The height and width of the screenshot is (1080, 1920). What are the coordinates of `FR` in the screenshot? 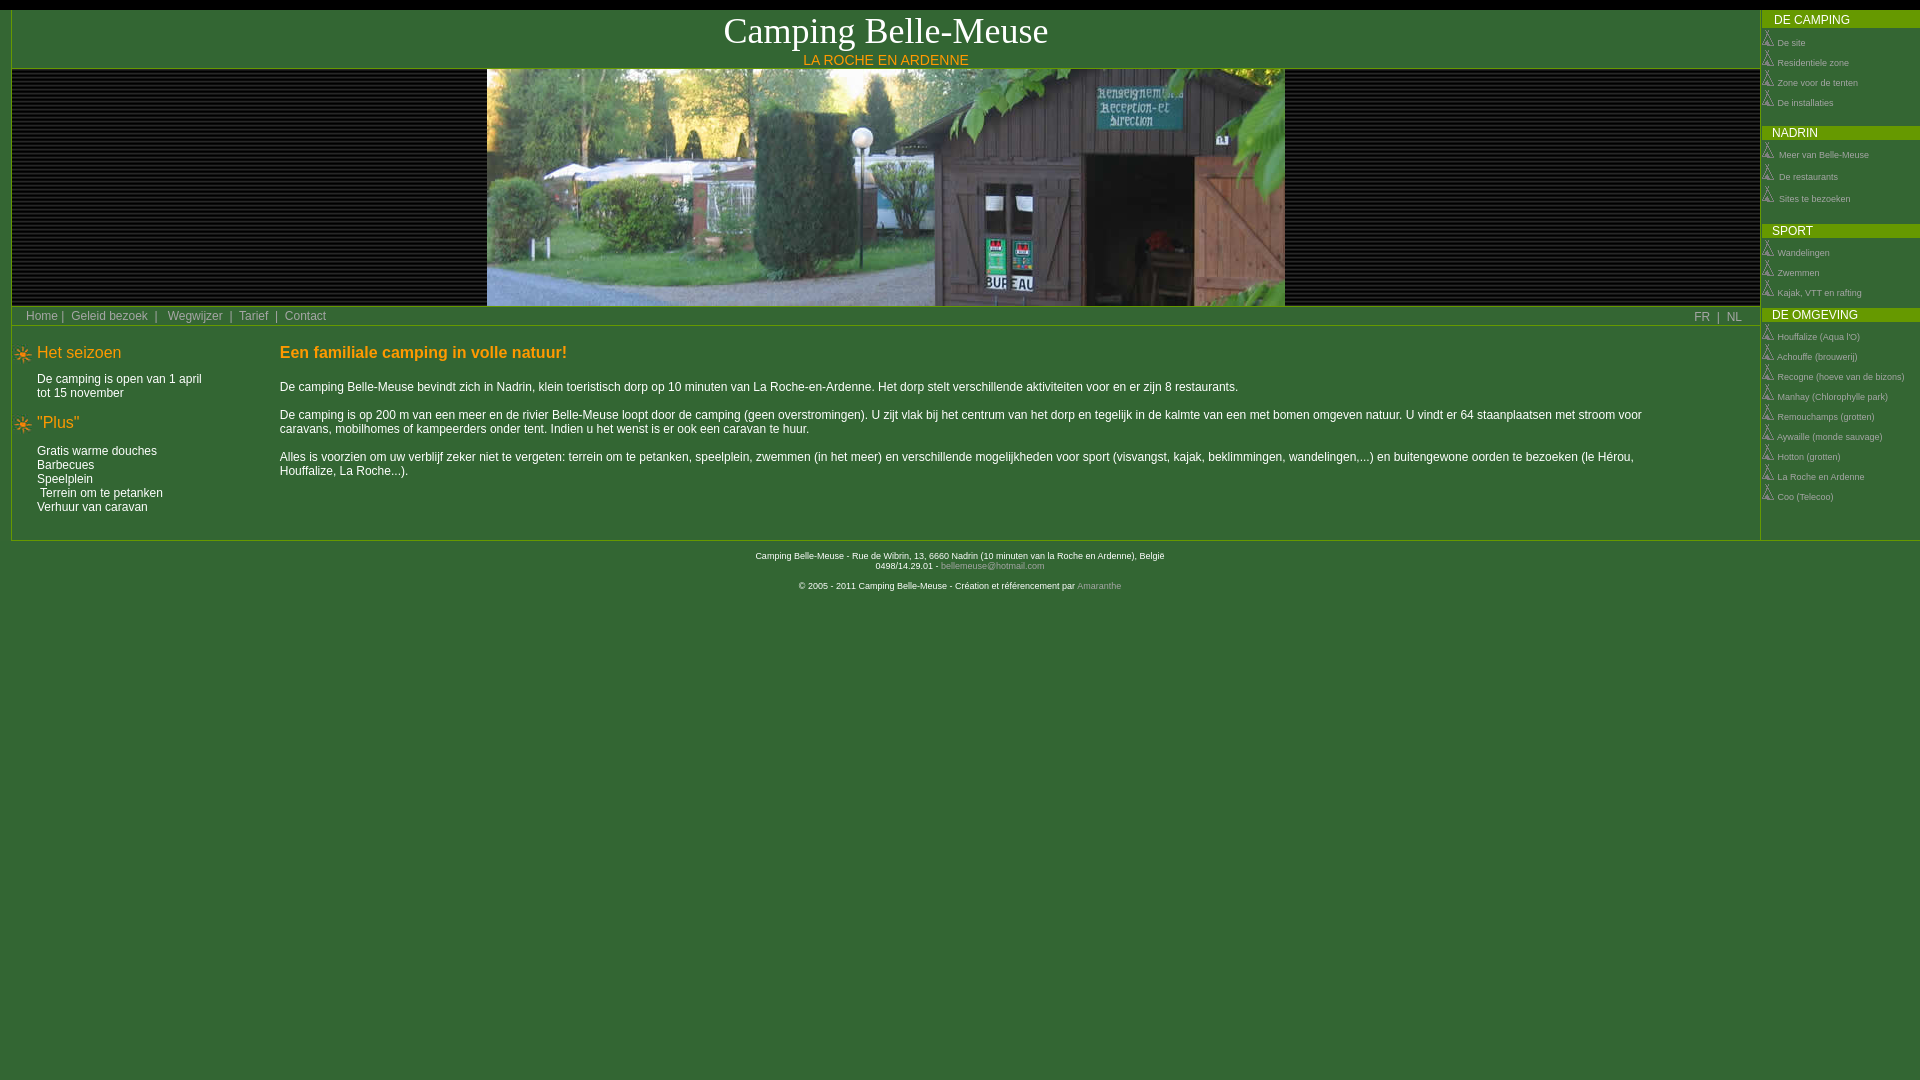 It's located at (1702, 317).